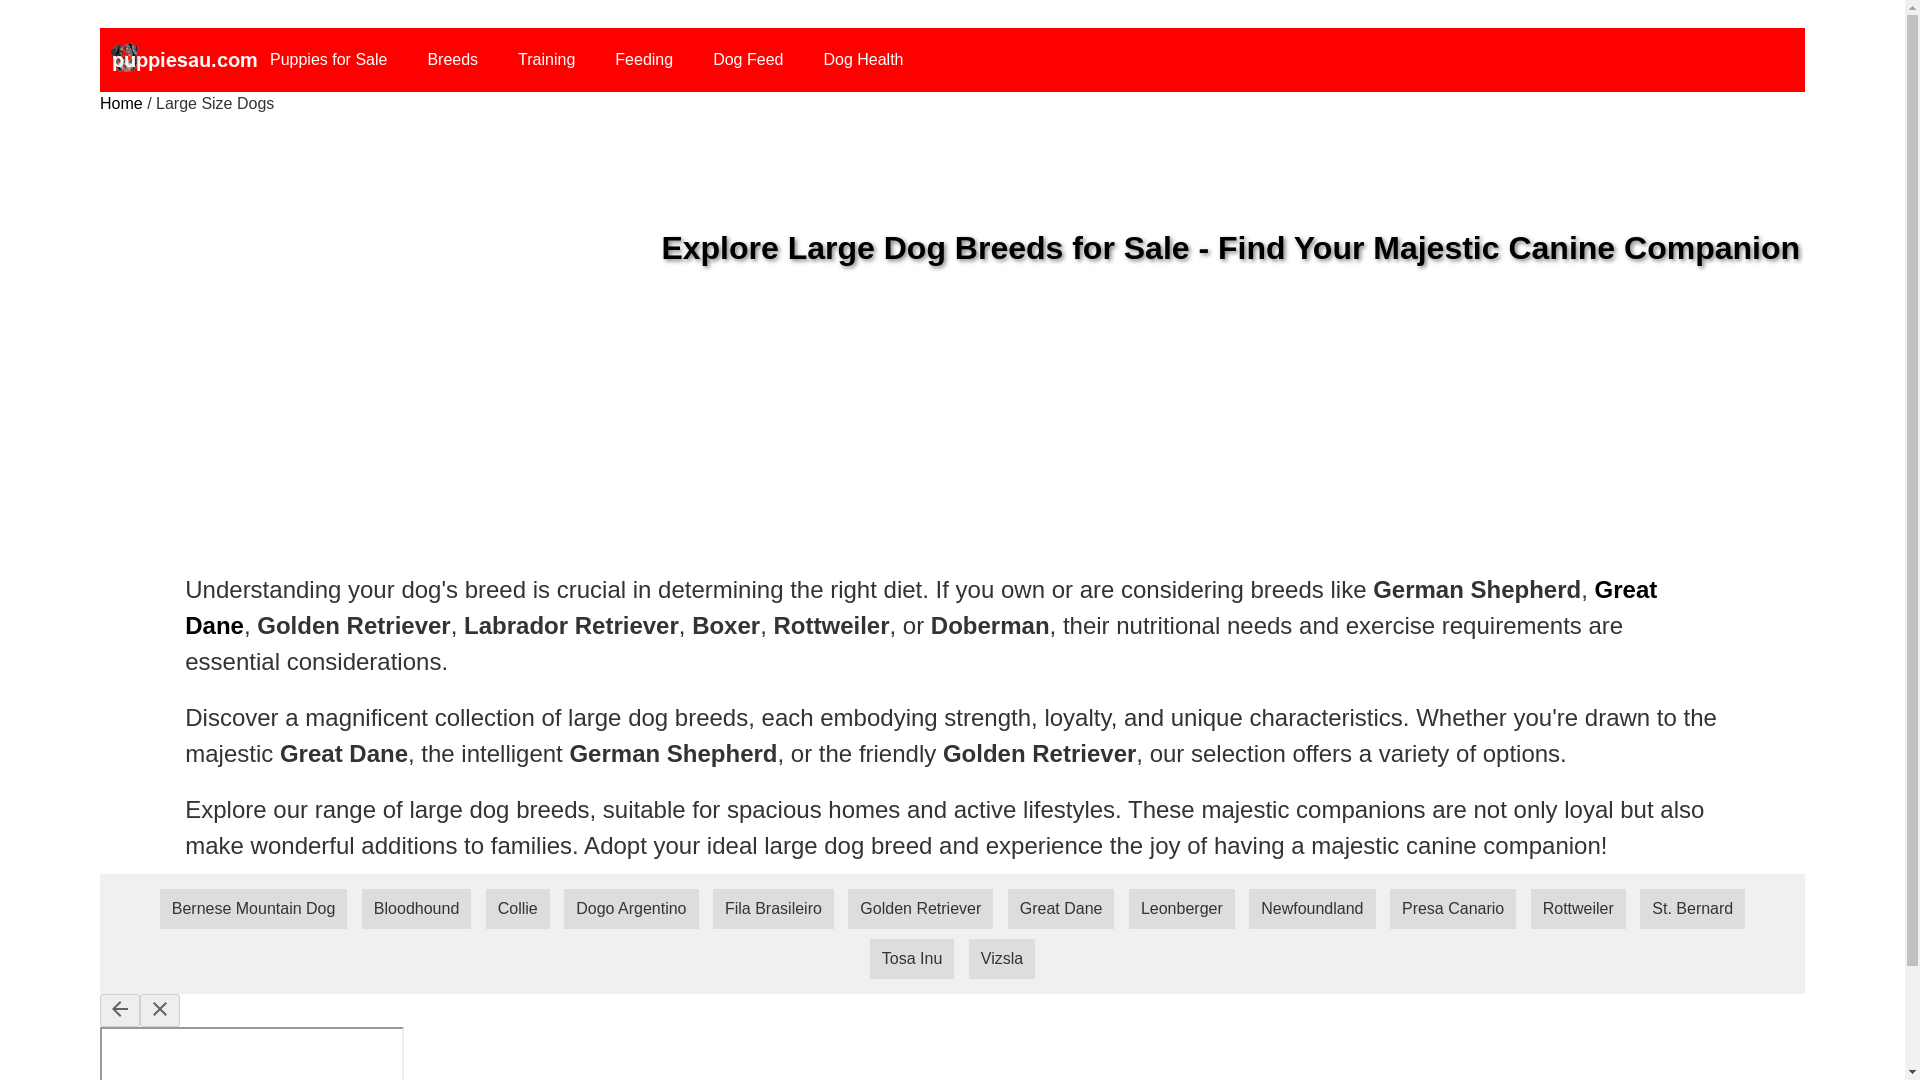  Describe the element at coordinates (546, 60) in the screenshot. I see `Training` at that location.